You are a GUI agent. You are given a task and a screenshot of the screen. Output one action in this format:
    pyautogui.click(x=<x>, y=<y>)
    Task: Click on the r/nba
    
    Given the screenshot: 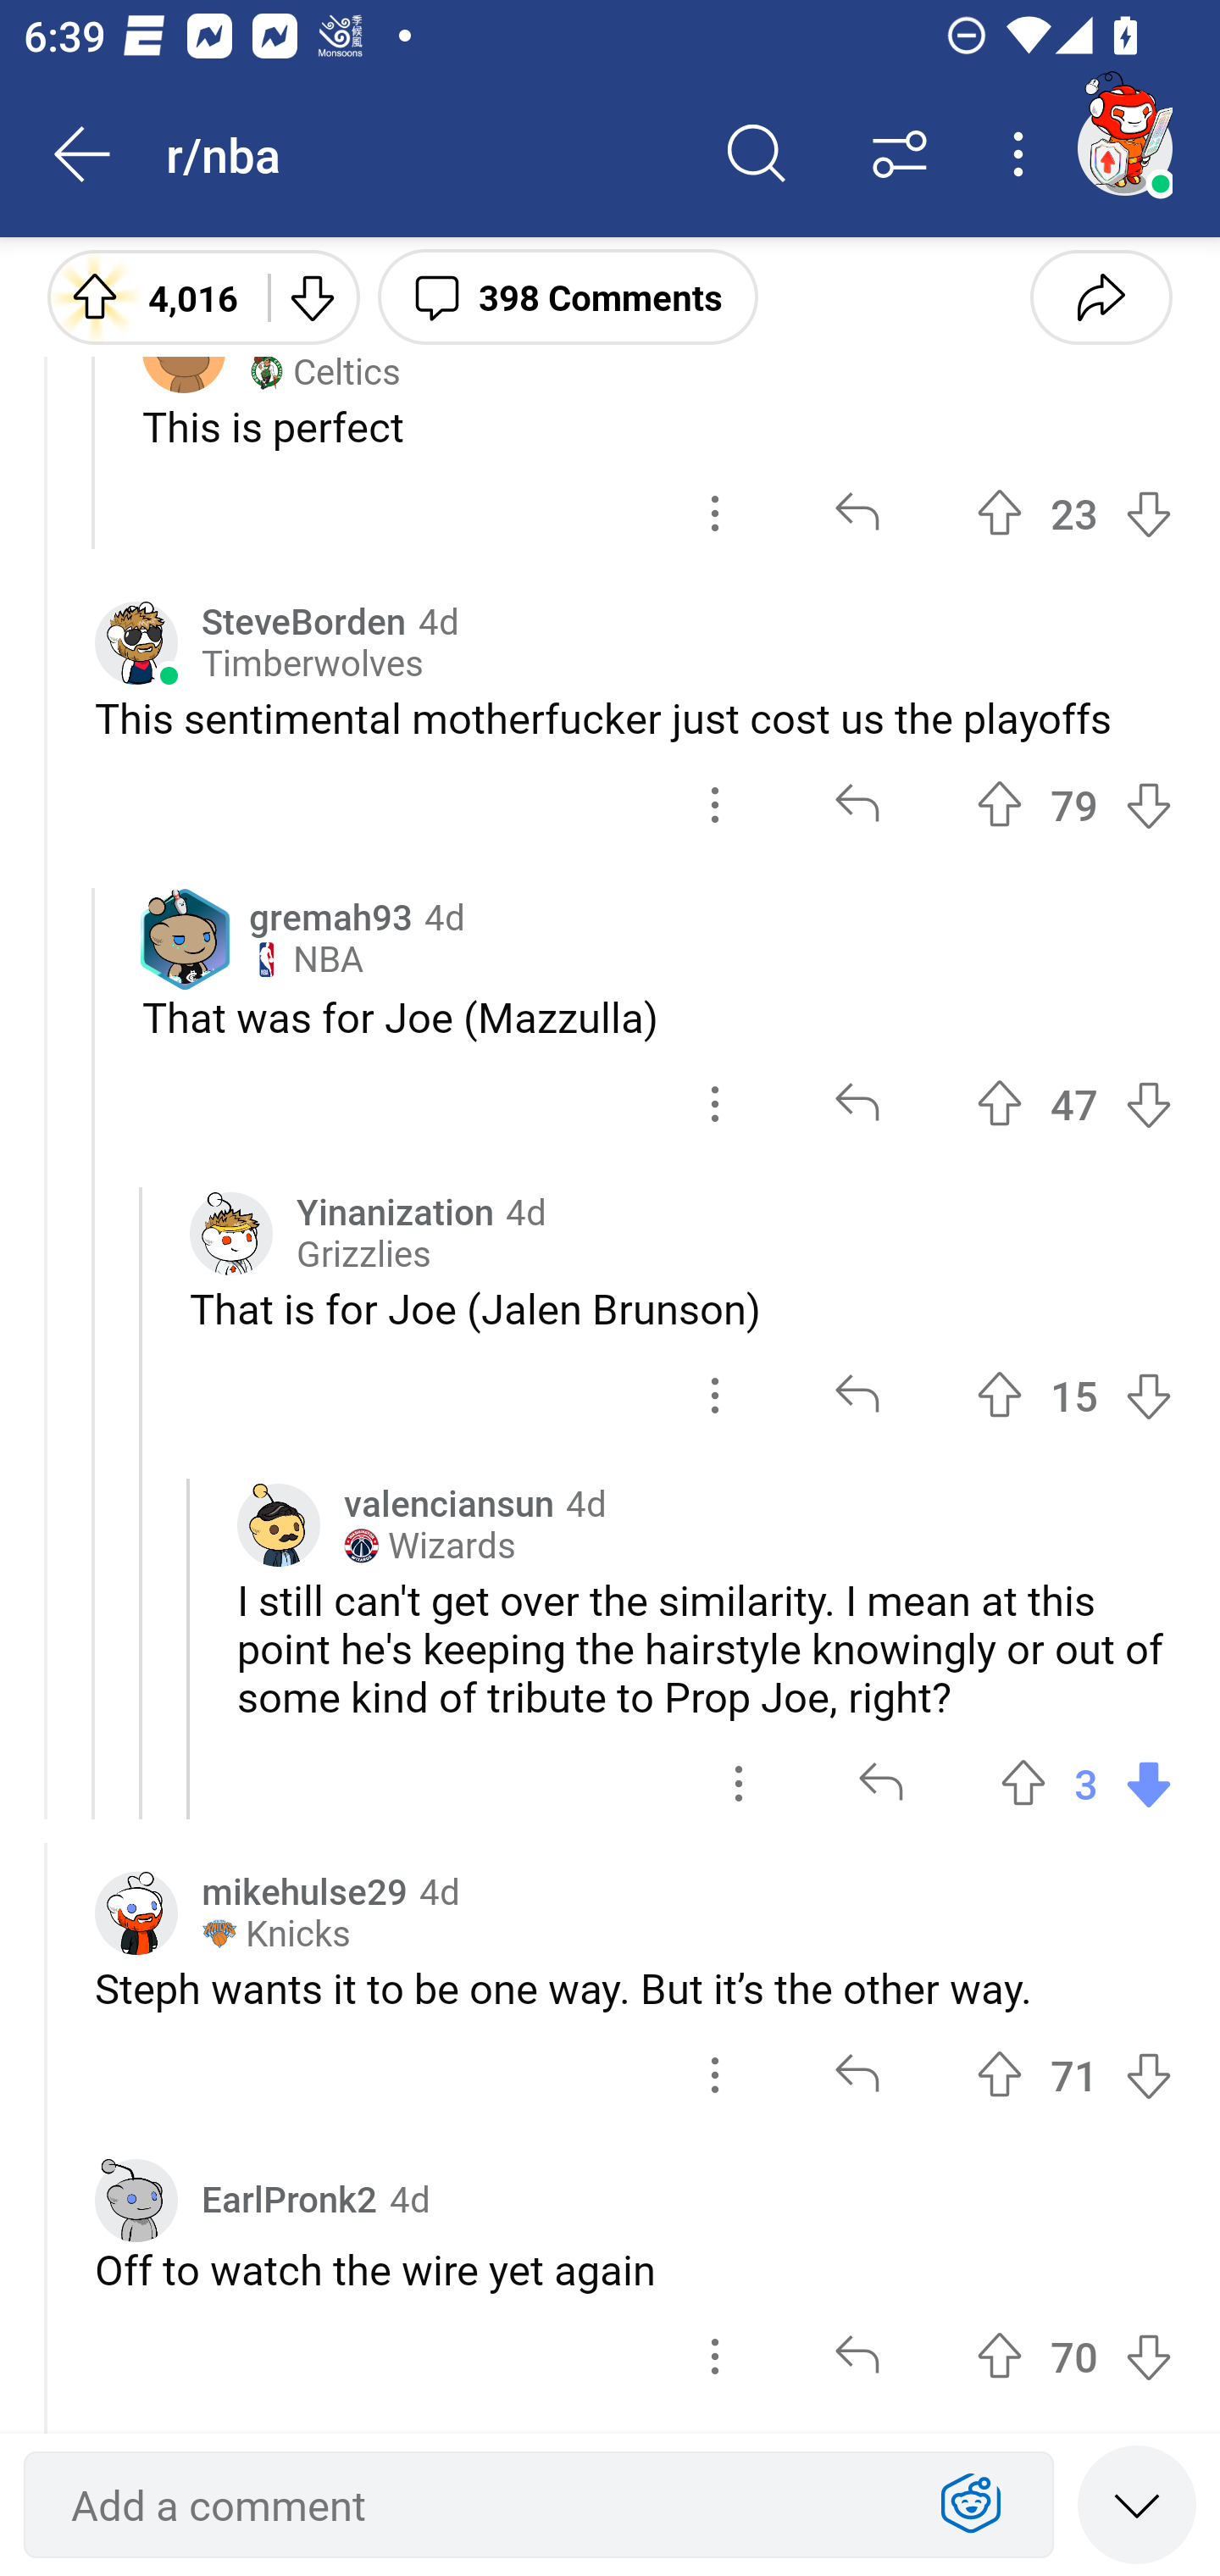 What is the action you would take?
    pyautogui.click(x=425, y=153)
    